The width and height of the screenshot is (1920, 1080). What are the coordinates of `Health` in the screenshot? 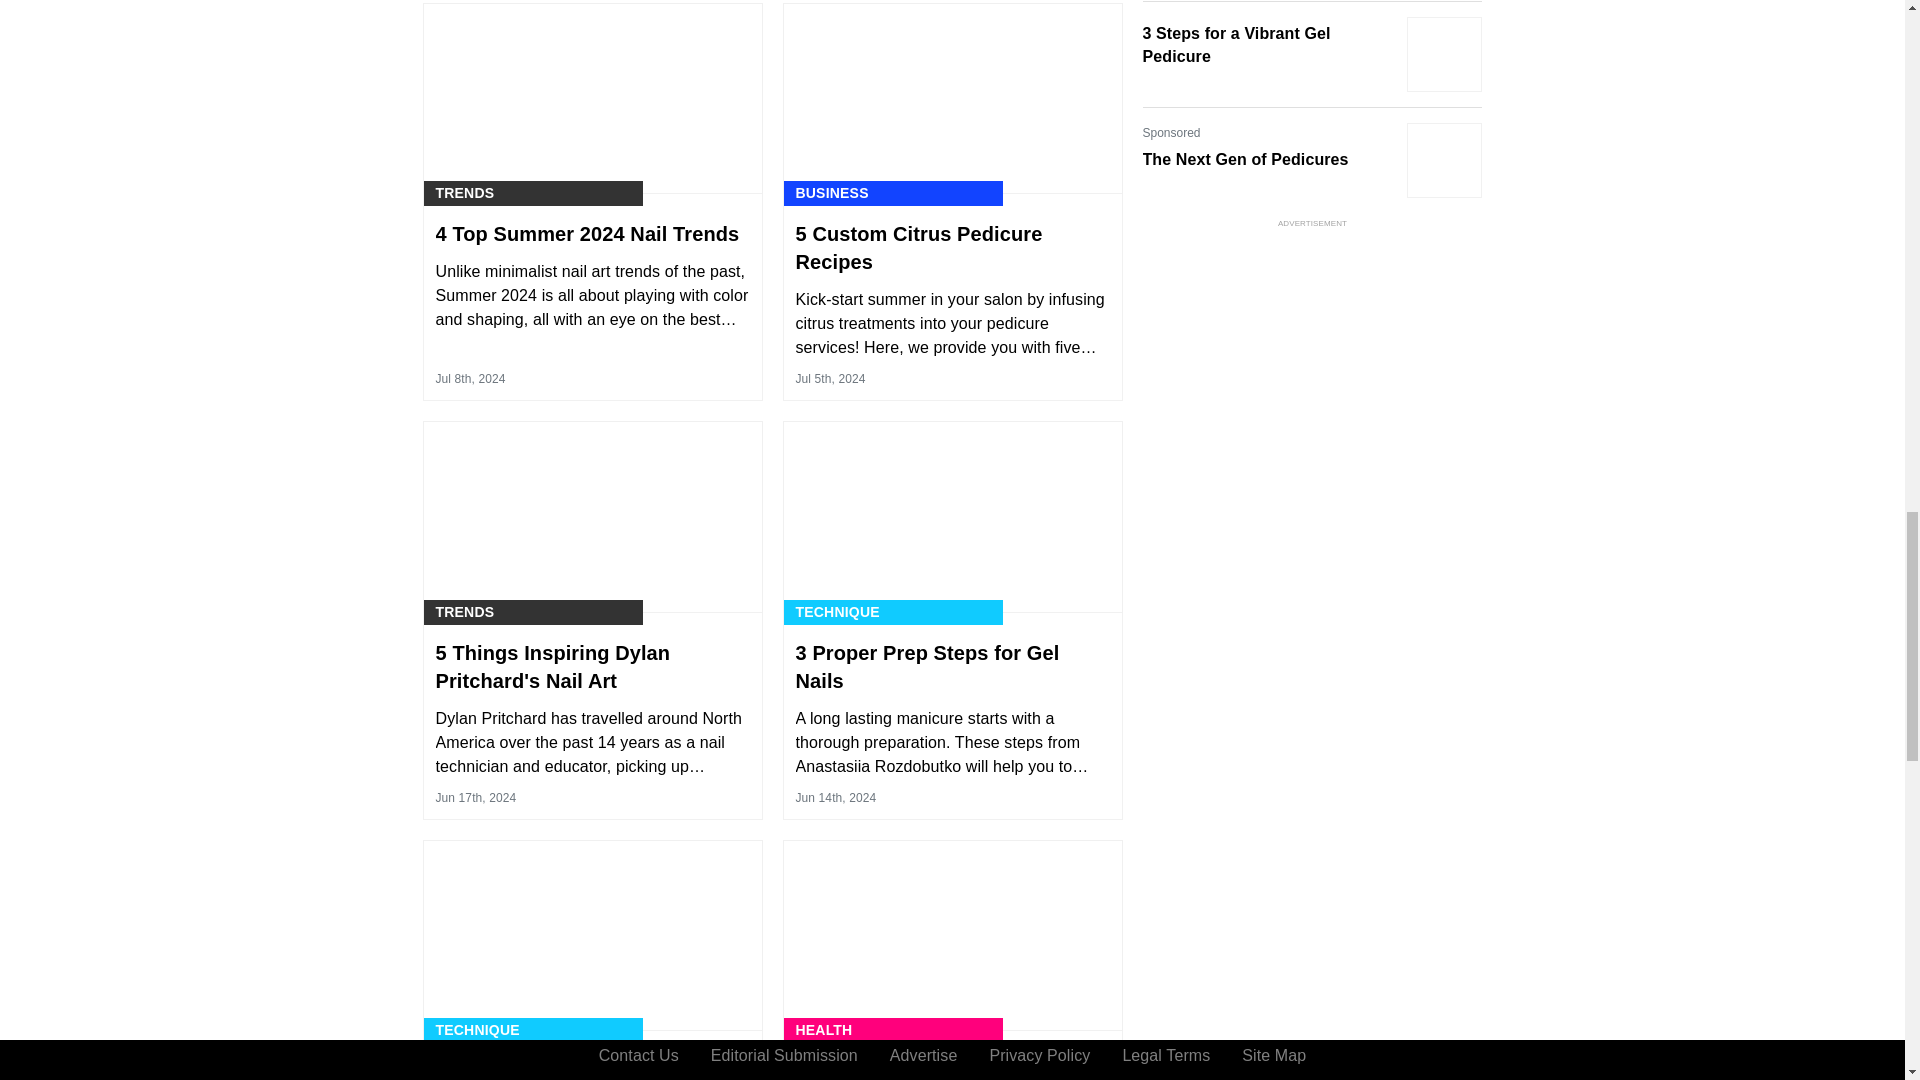 It's located at (824, 1030).